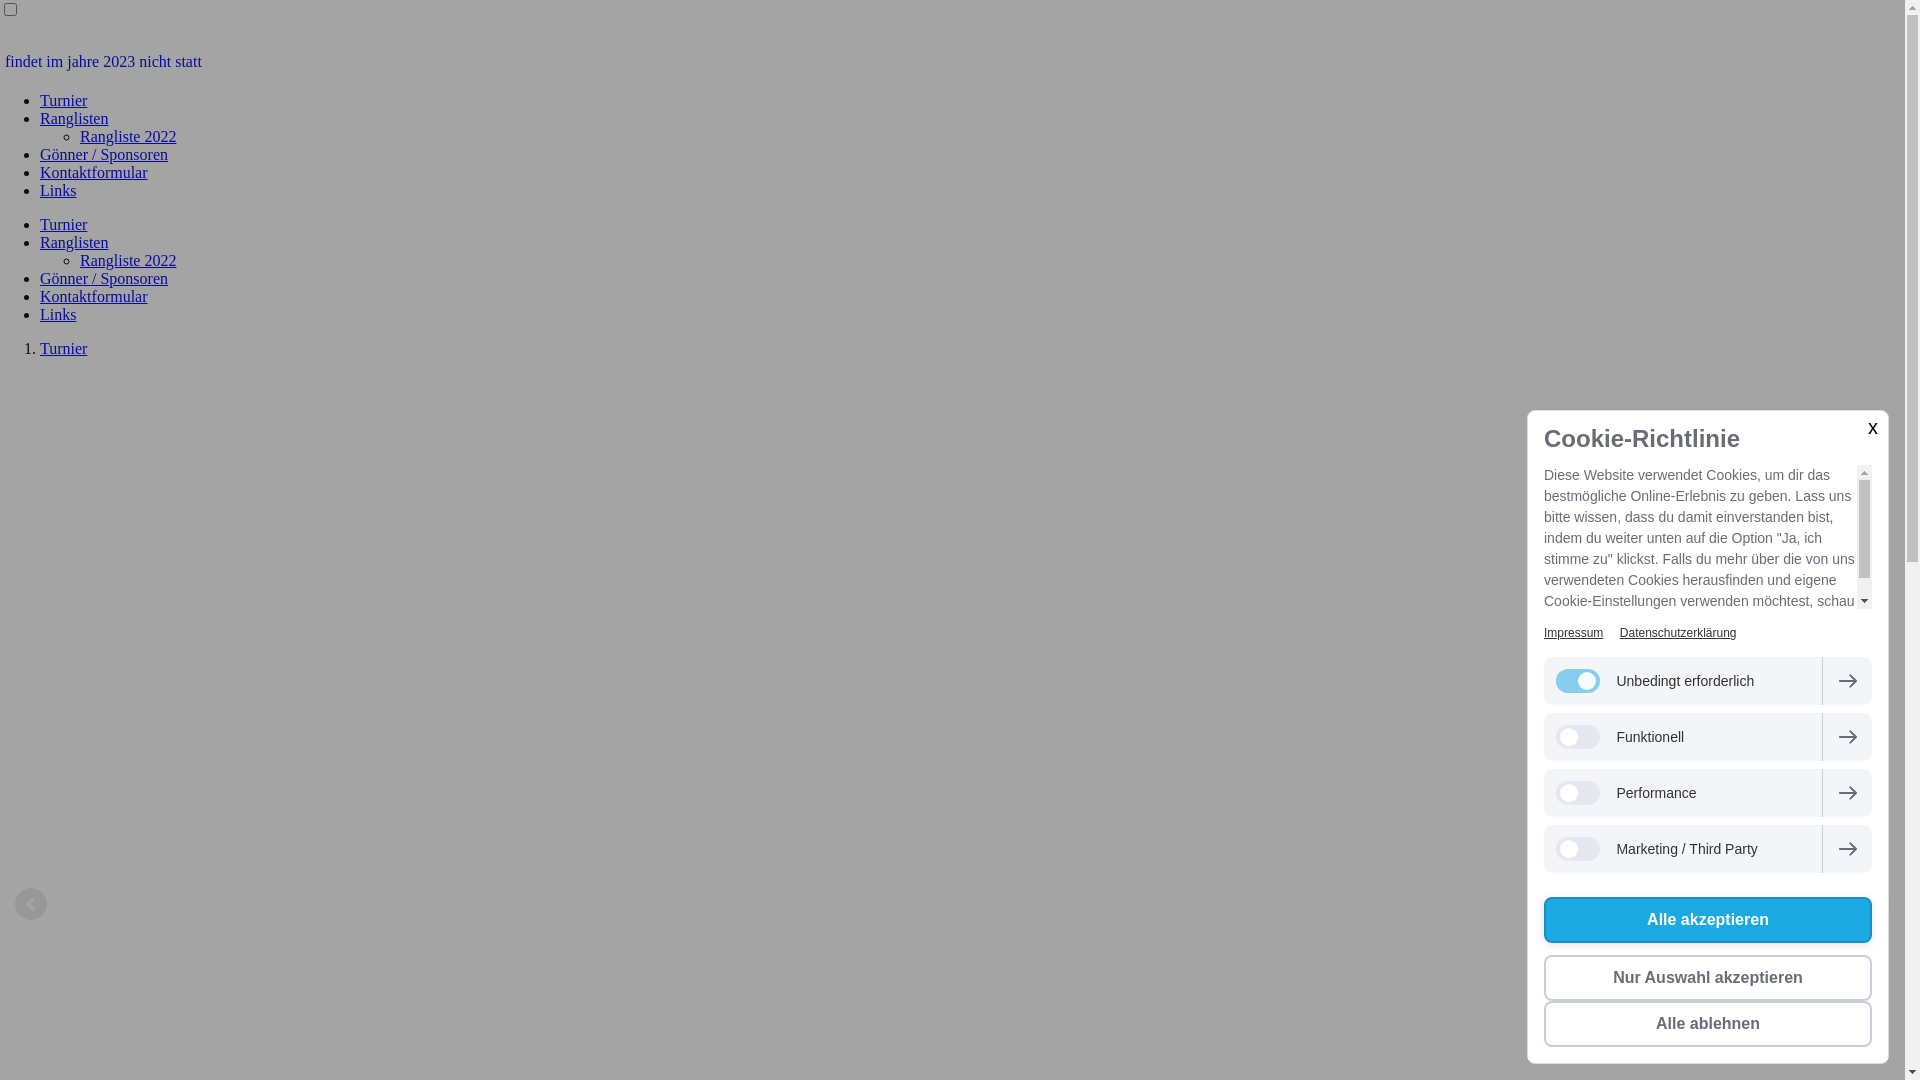 The width and height of the screenshot is (1920, 1080). What do you see at coordinates (94, 172) in the screenshot?
I see `Kontaktformular` at bounding box center [94, 172].